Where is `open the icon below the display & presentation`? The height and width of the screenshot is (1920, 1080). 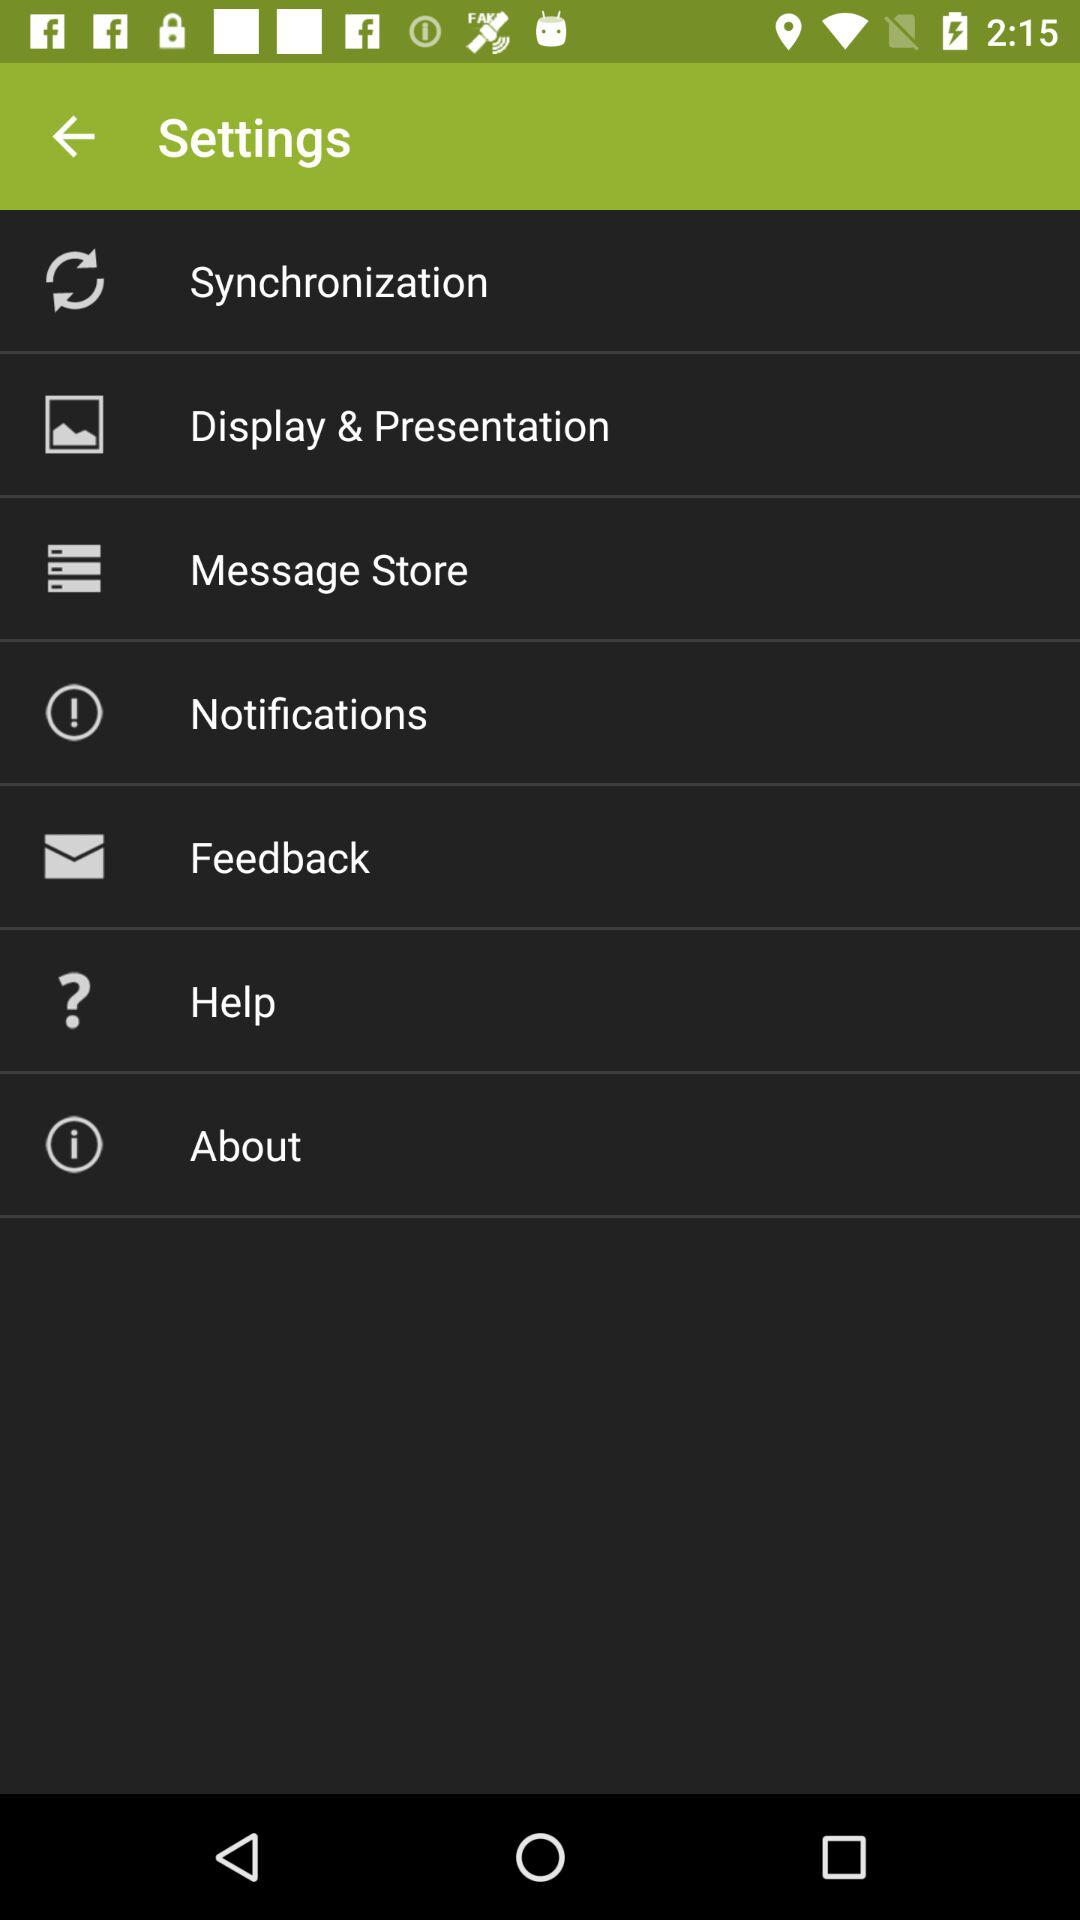
open the icon below the display & presentation is located at coordinates (328, 568).